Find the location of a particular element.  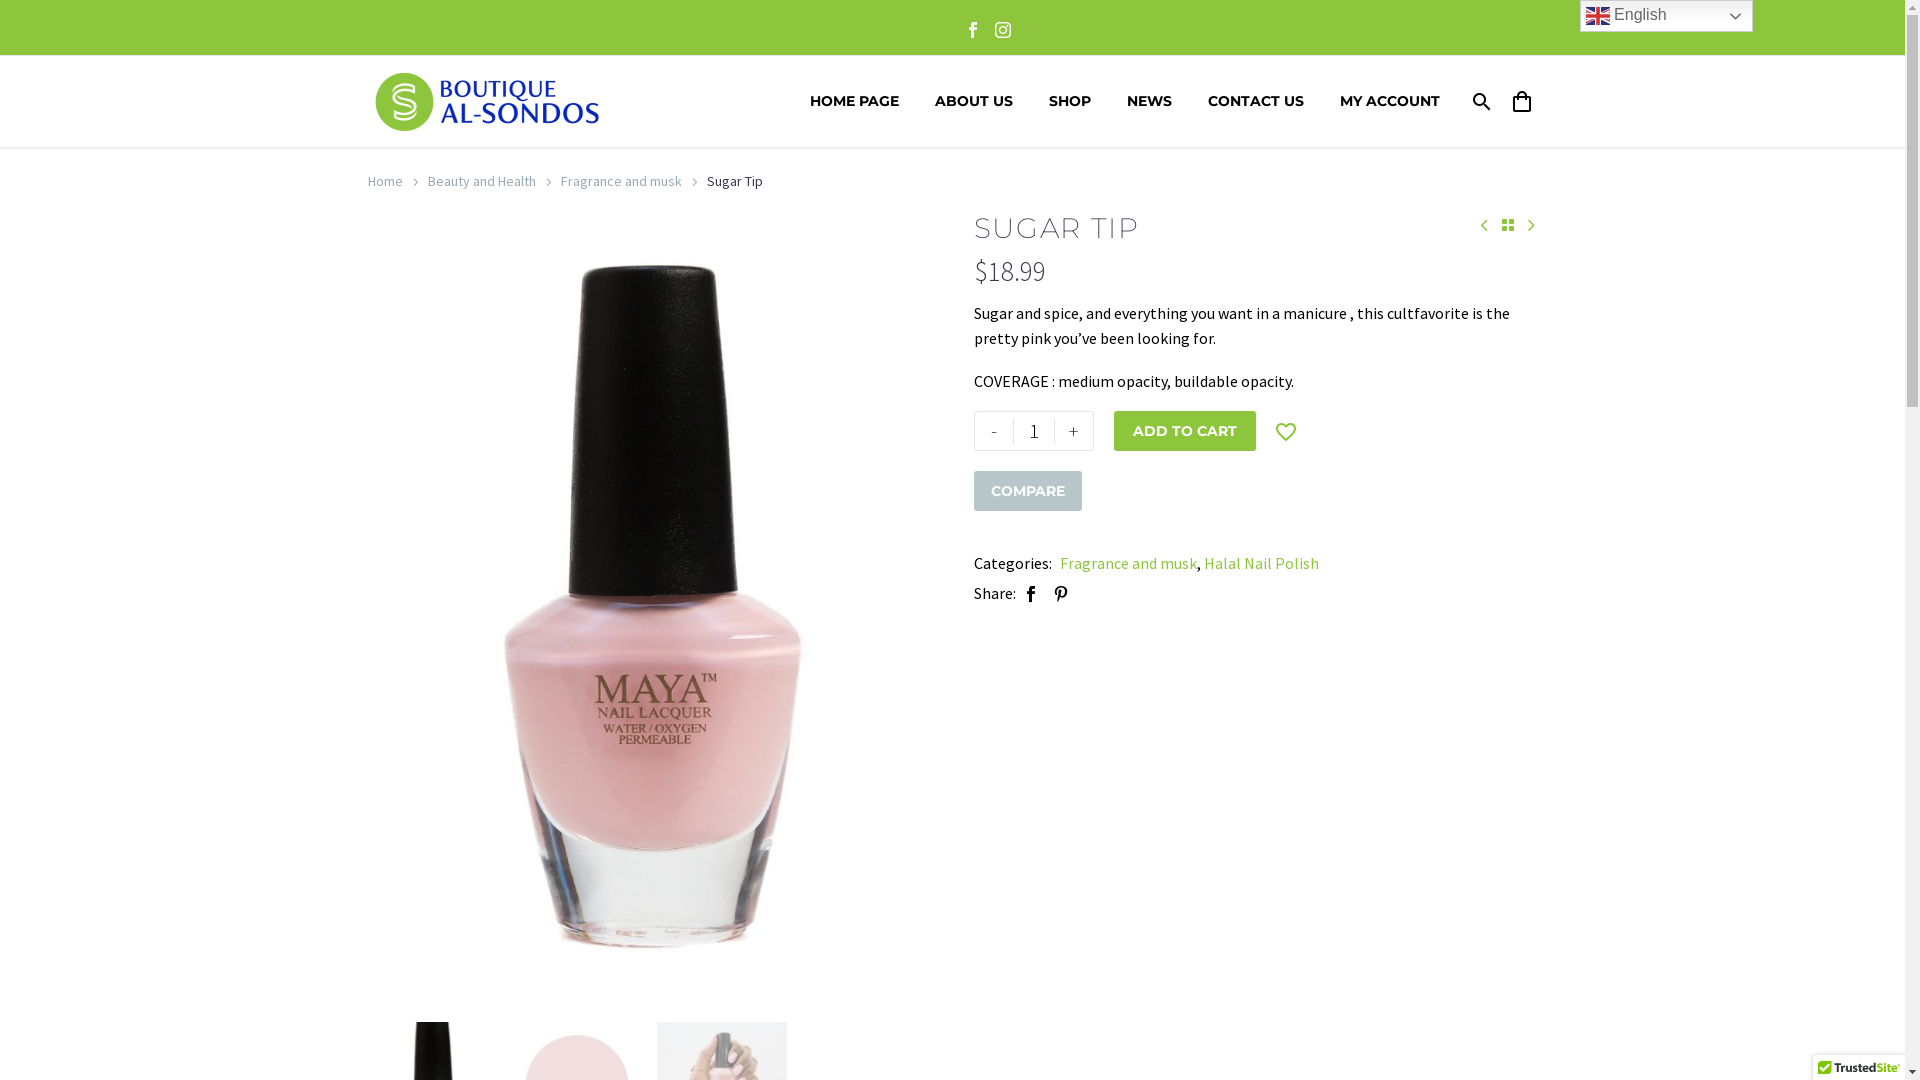

Facebook is located at coordinates (1031, 594).